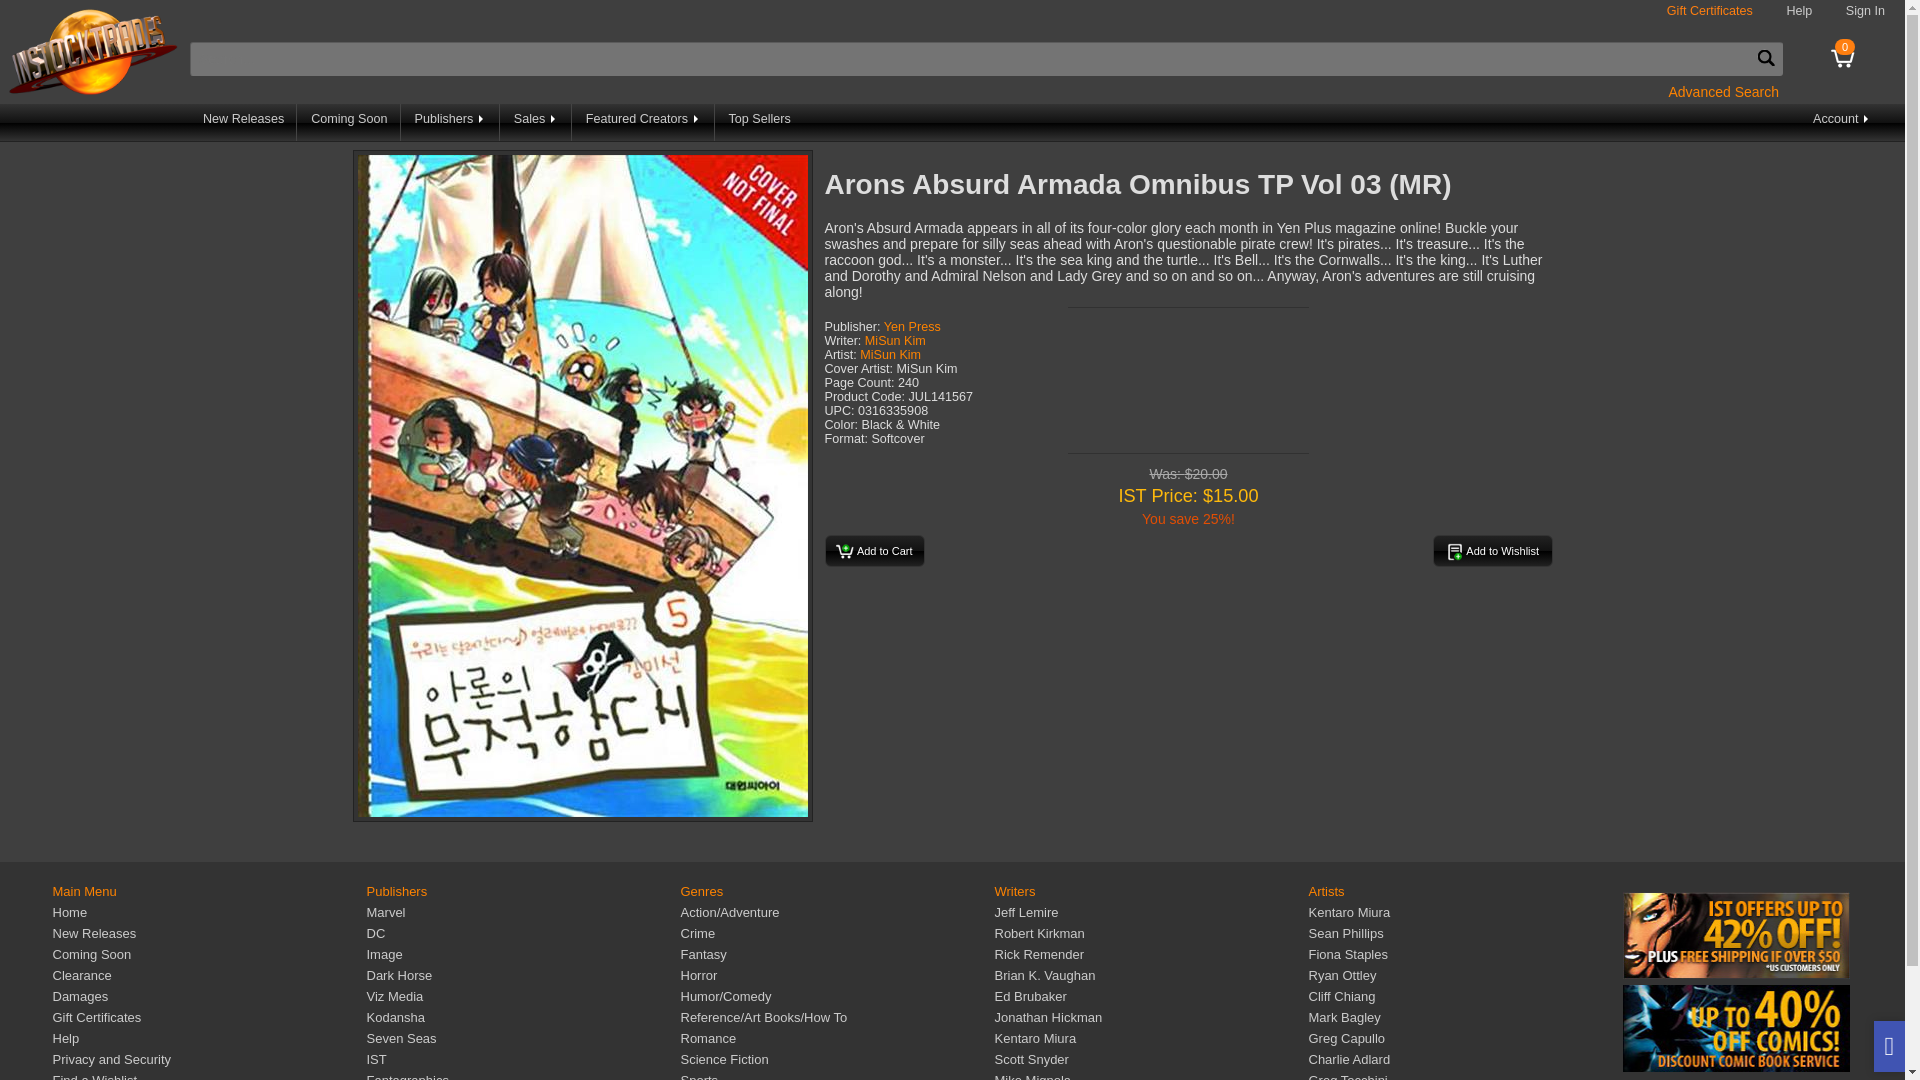 This screenshot has width=1920, height=1080. Describe the element at coordinates (890, 354) in the screenshot. I see `MiSun Kim` at that location.